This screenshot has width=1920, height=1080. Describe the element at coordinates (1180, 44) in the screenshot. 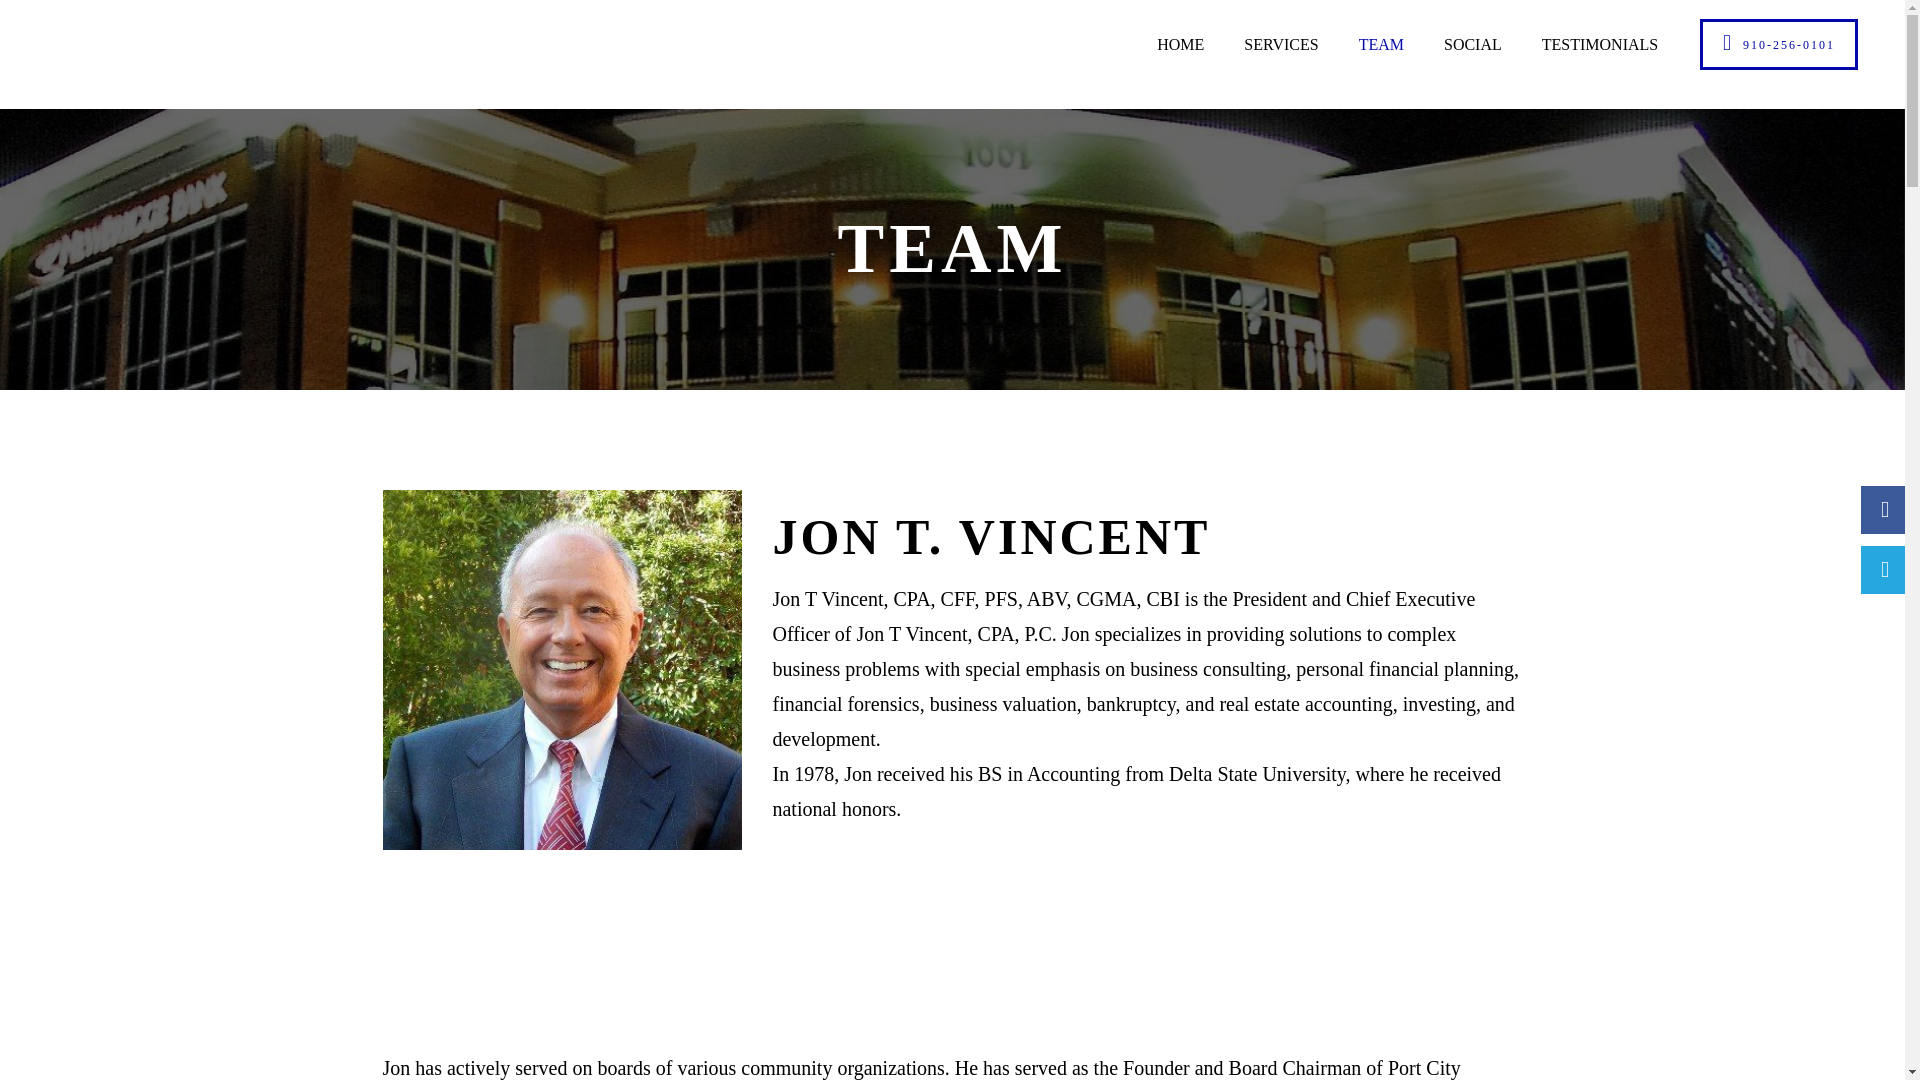

I see `HOME` at that location.